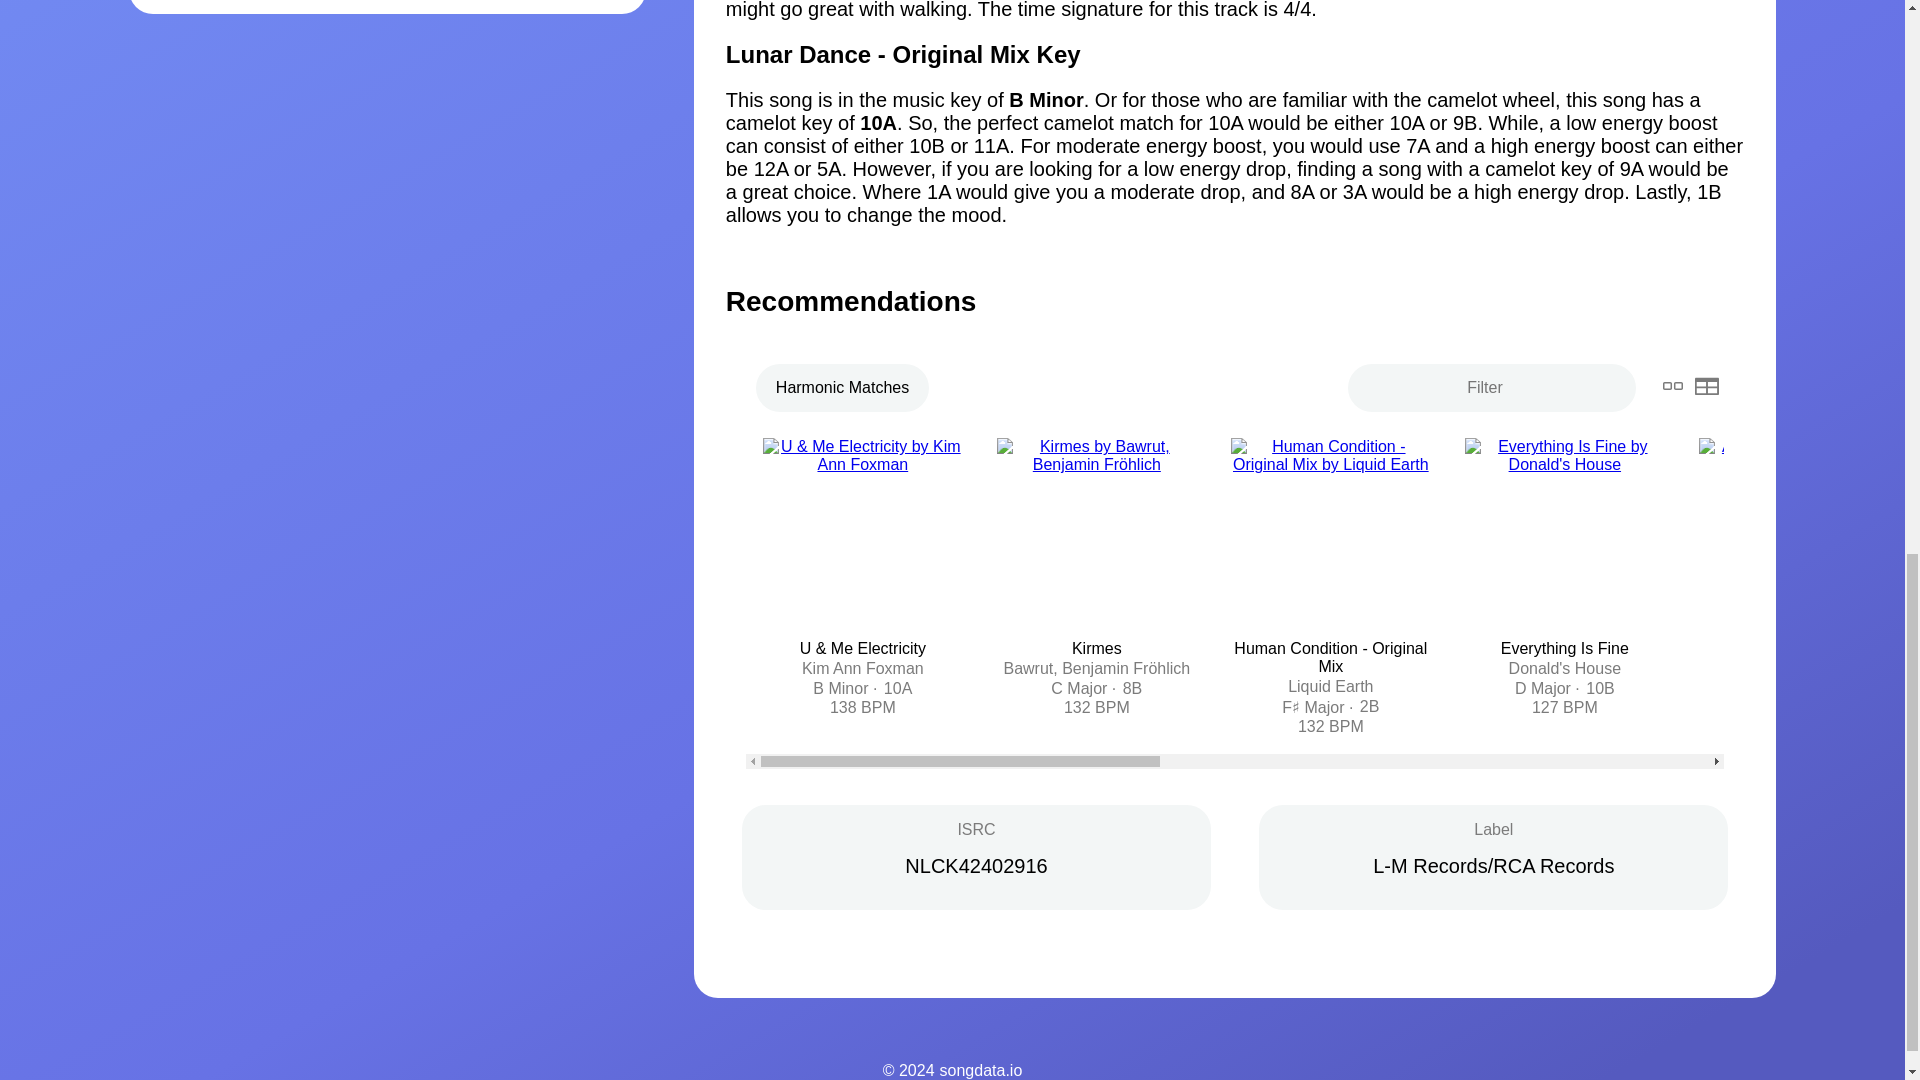 The width and height of the screenshot is (1920, 1080). Describe the element at coordinates (1096, 648) in the screenshot. I see `Kirmes` at that location.